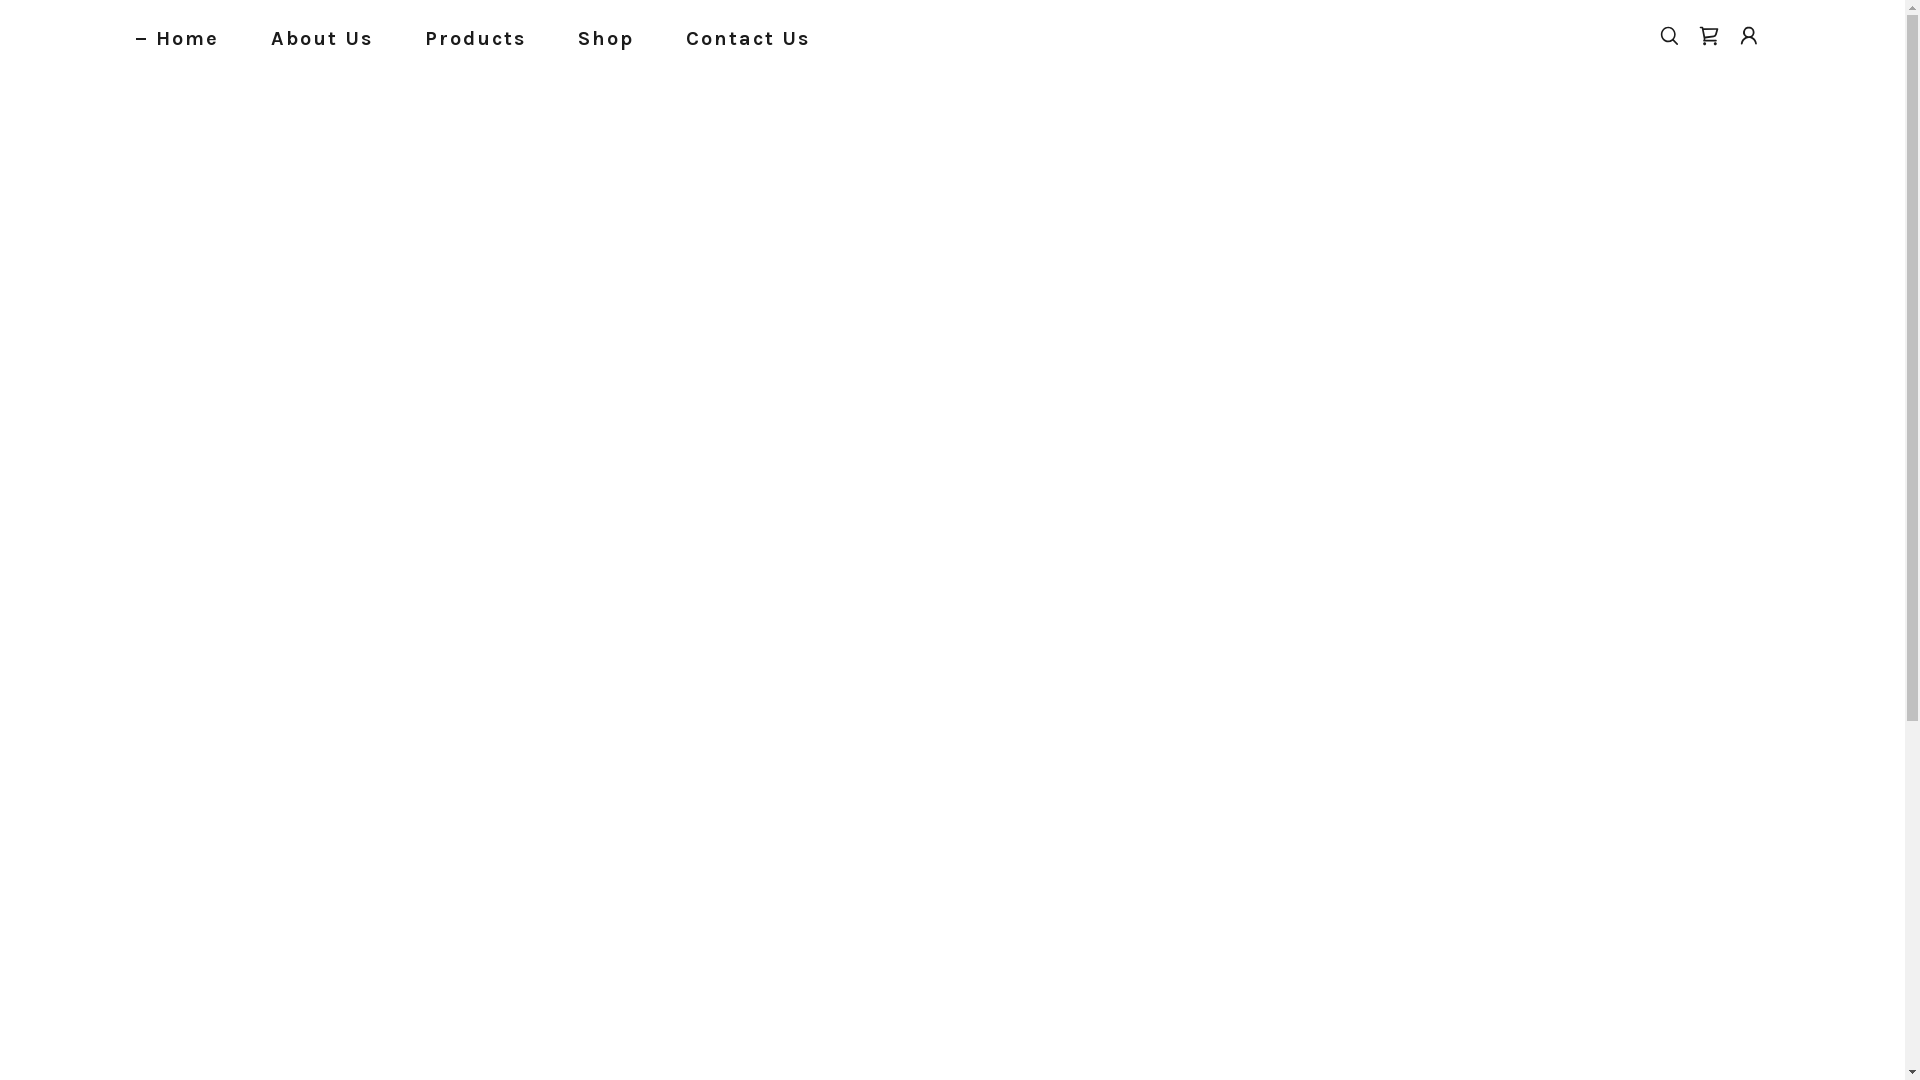 This screenshot has height=1080, width=1920. I want to click on About Us, so click(312, 38).